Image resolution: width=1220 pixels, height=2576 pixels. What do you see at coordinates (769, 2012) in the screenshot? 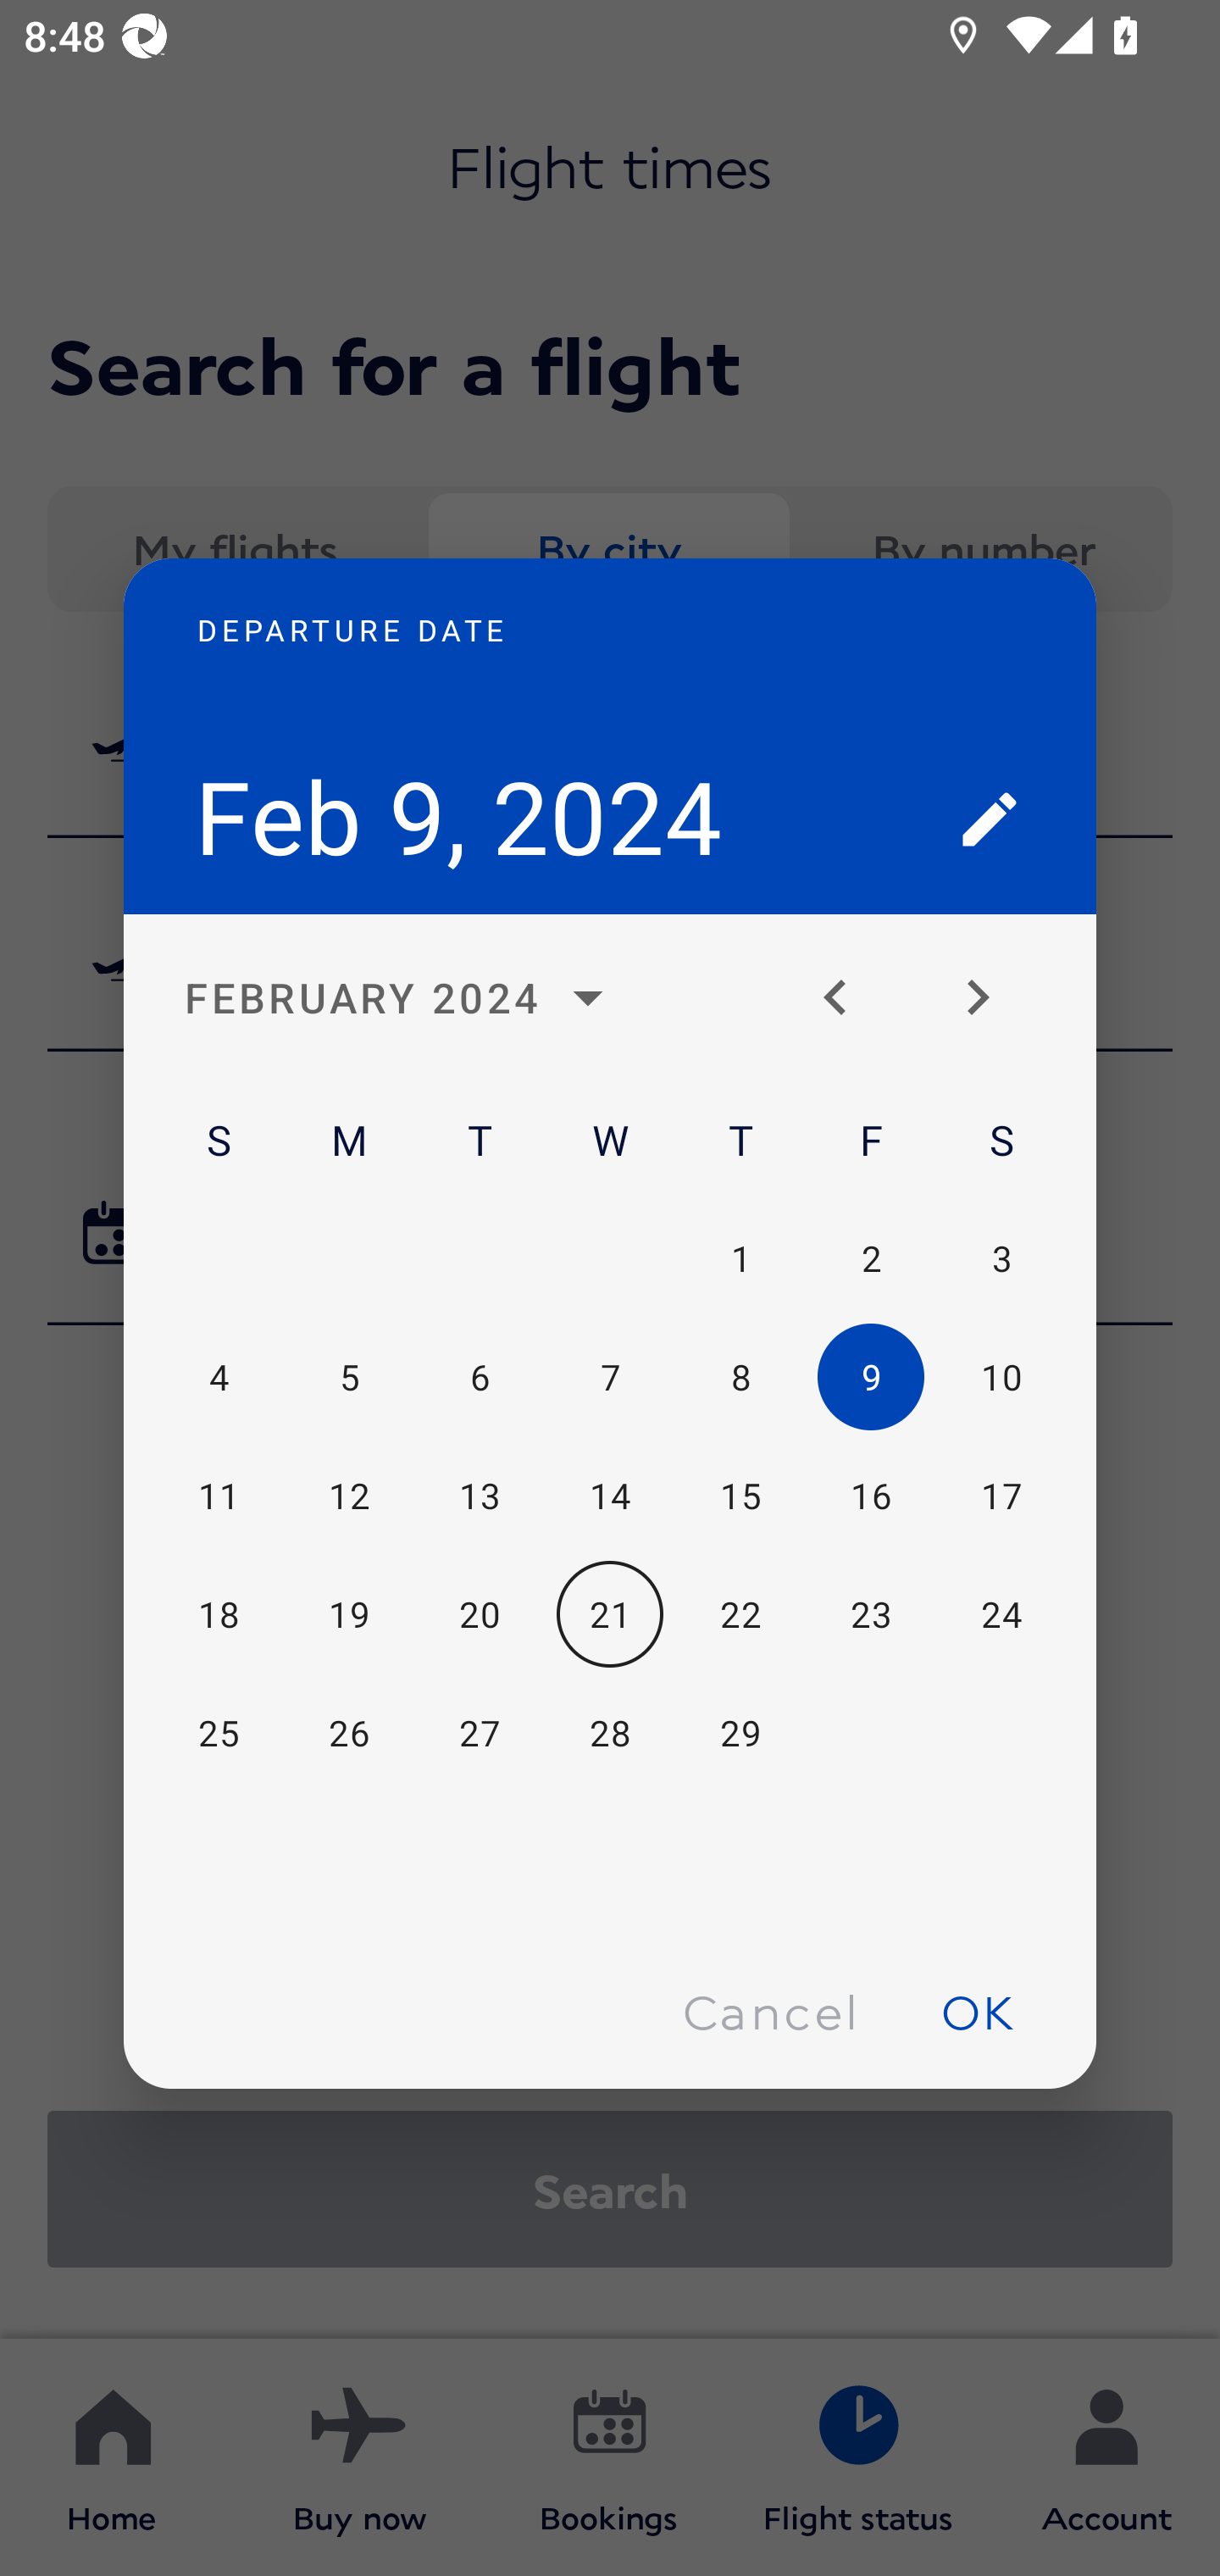
I see `Cancel` at bounding box center [769, 2012].